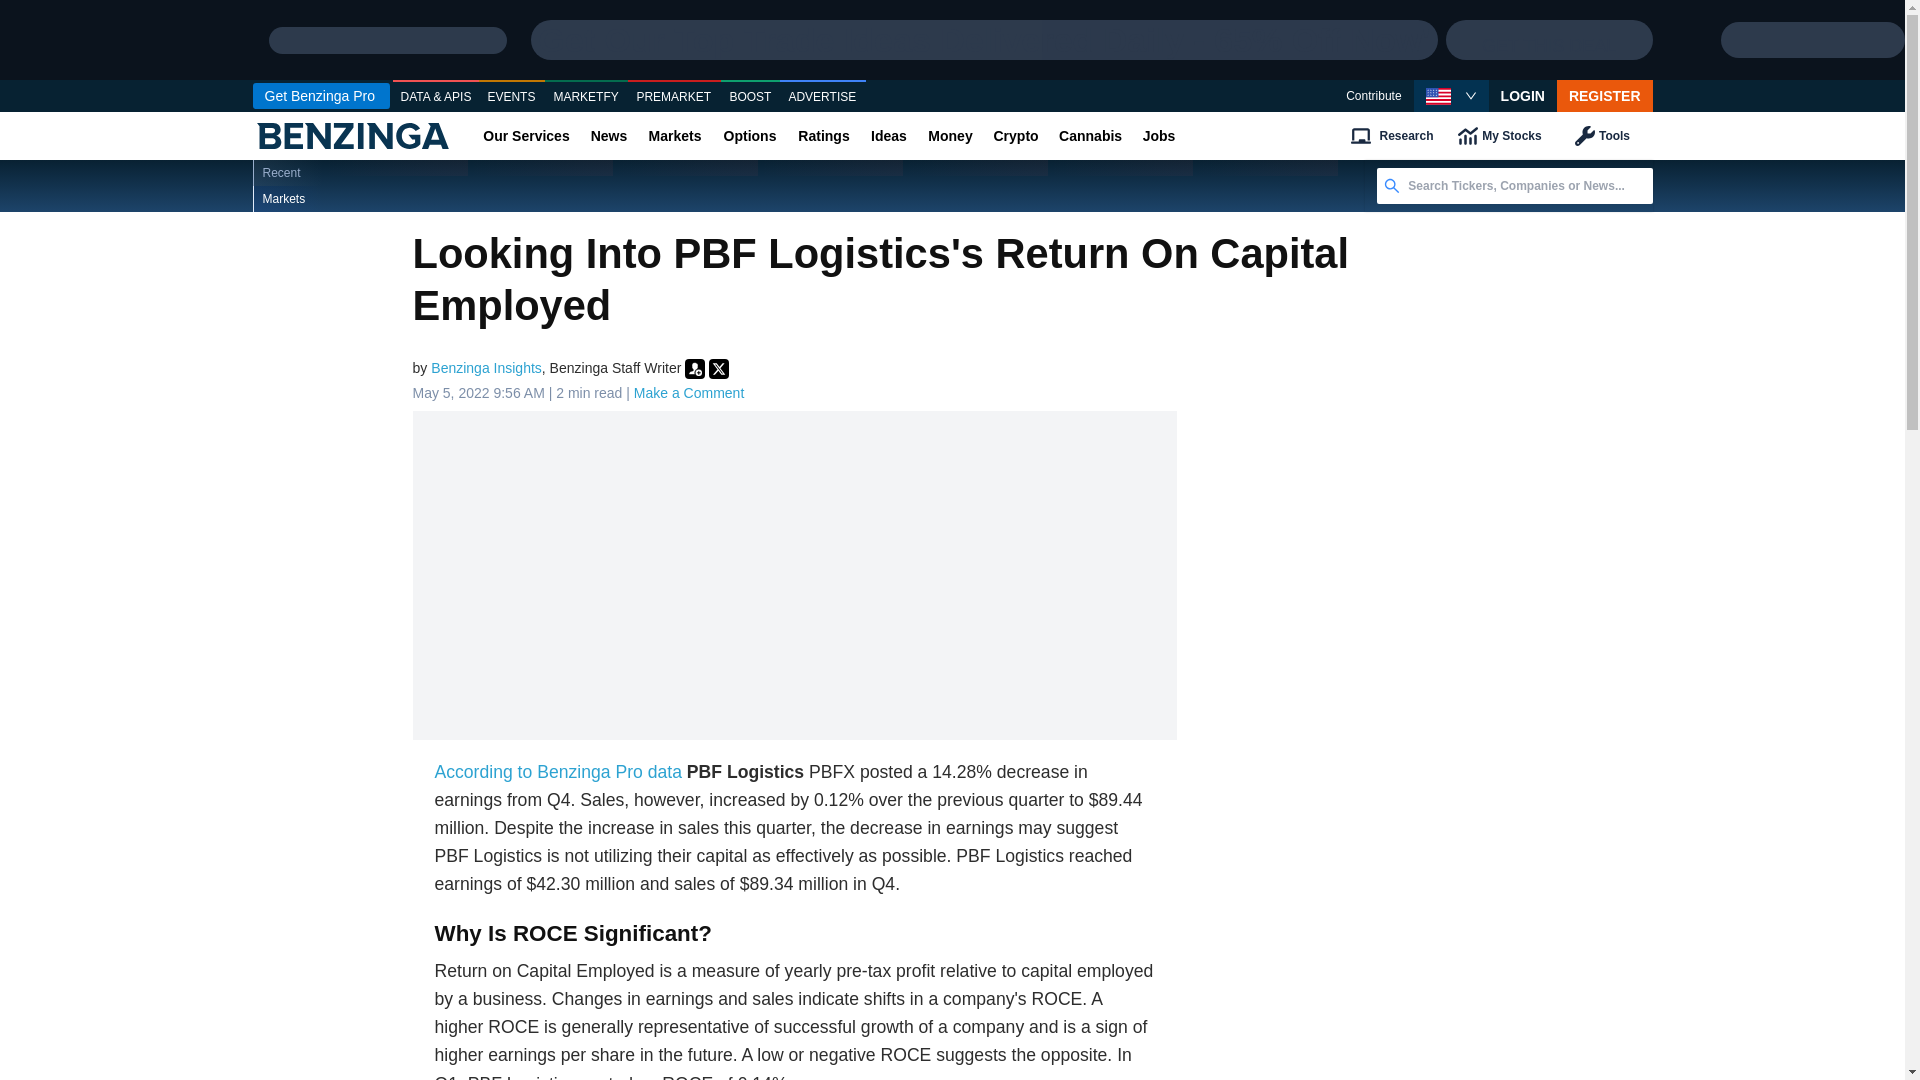  What do you see at coordinates (608, 136) in the screenshot?
I see `News` at bounding box center [608, 136].